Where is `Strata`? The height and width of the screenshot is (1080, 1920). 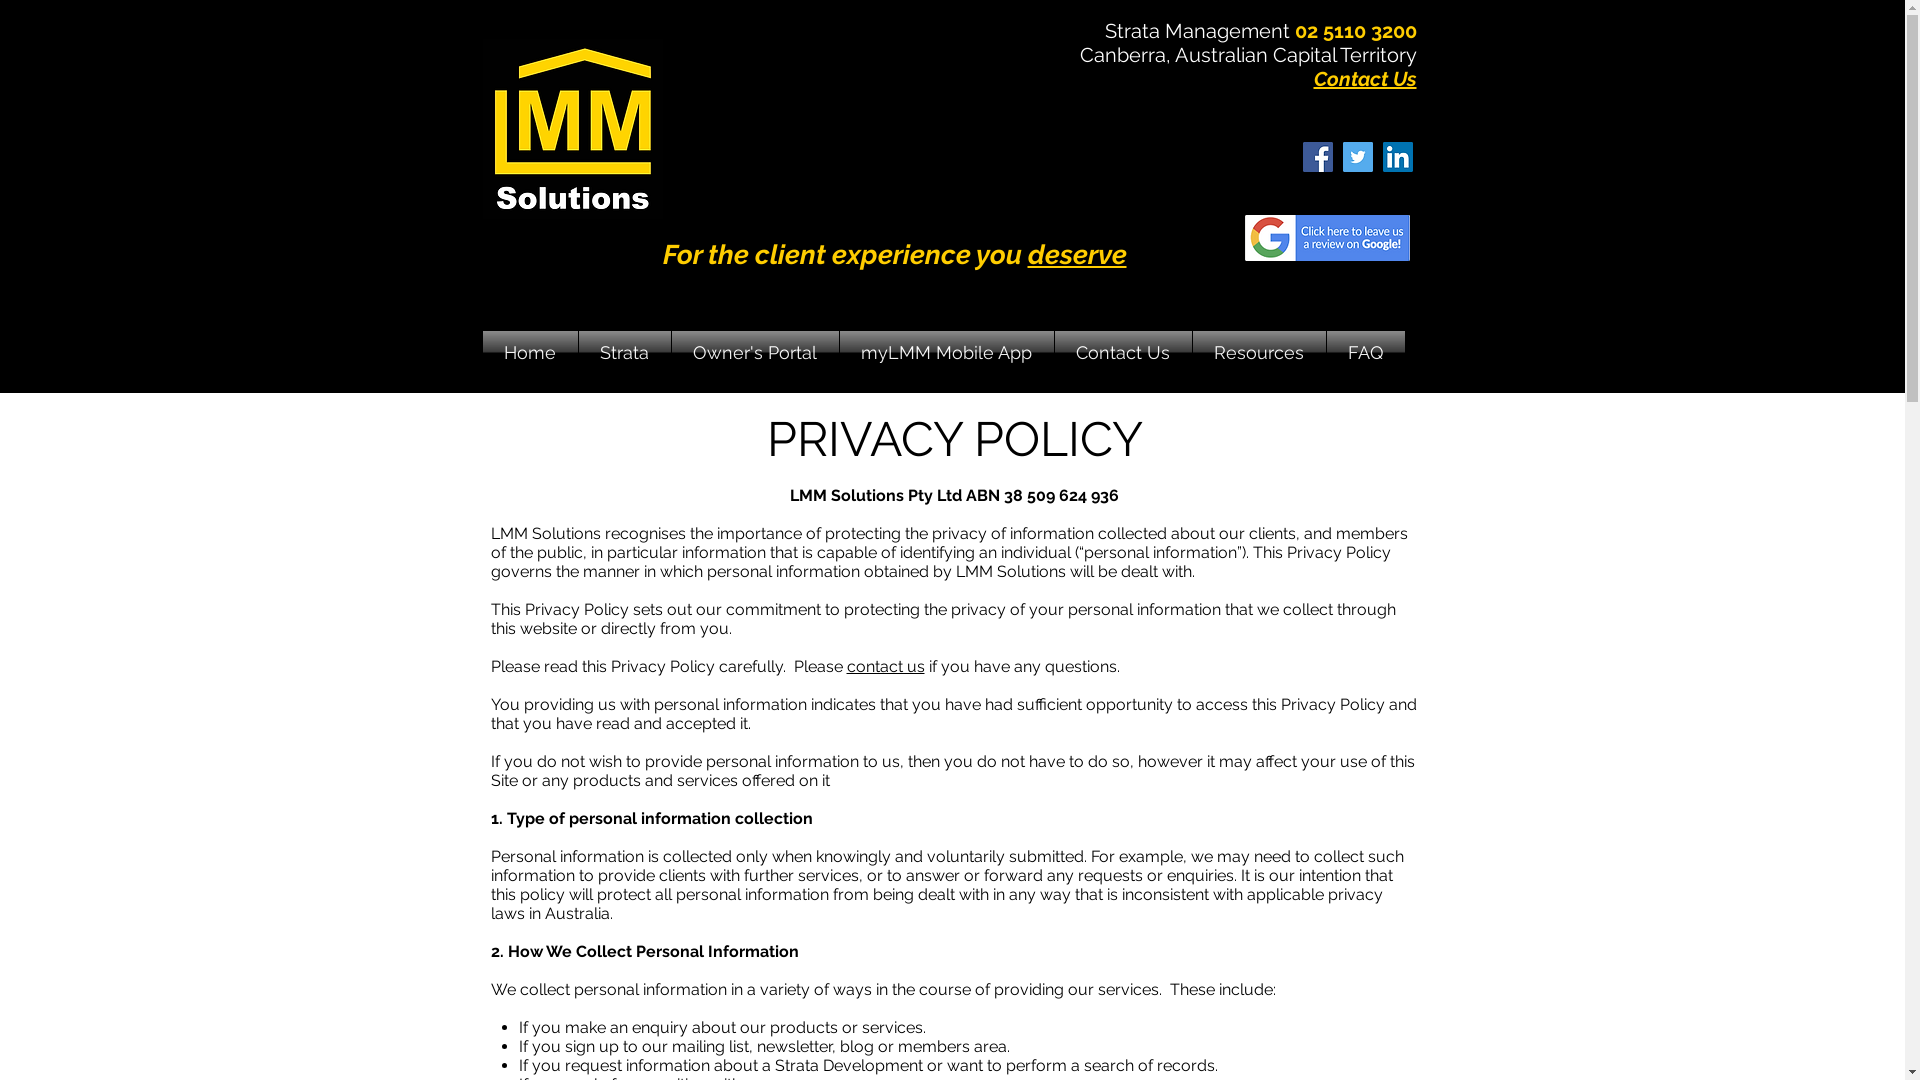 Strata is located at coordinates (624, 352).